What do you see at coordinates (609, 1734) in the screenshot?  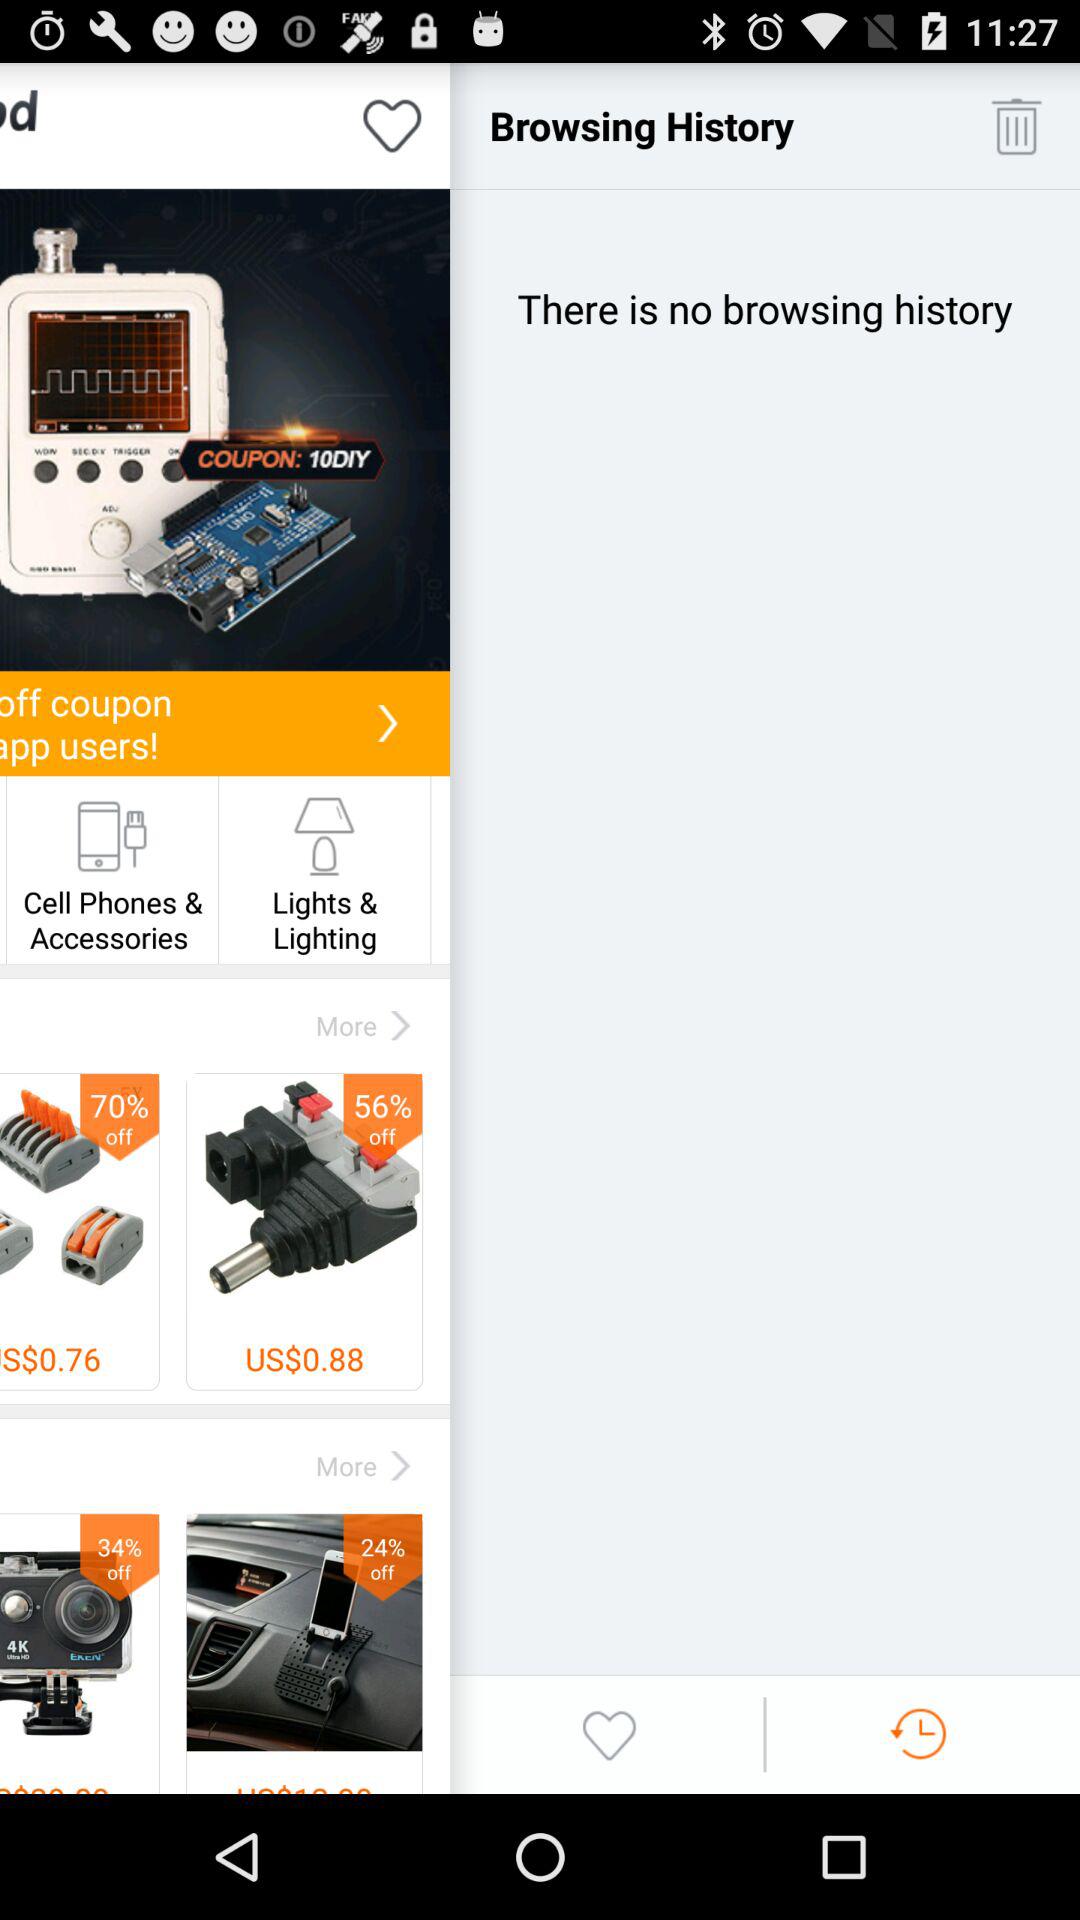 I see `favorites` at bounding box center [609, 1734].